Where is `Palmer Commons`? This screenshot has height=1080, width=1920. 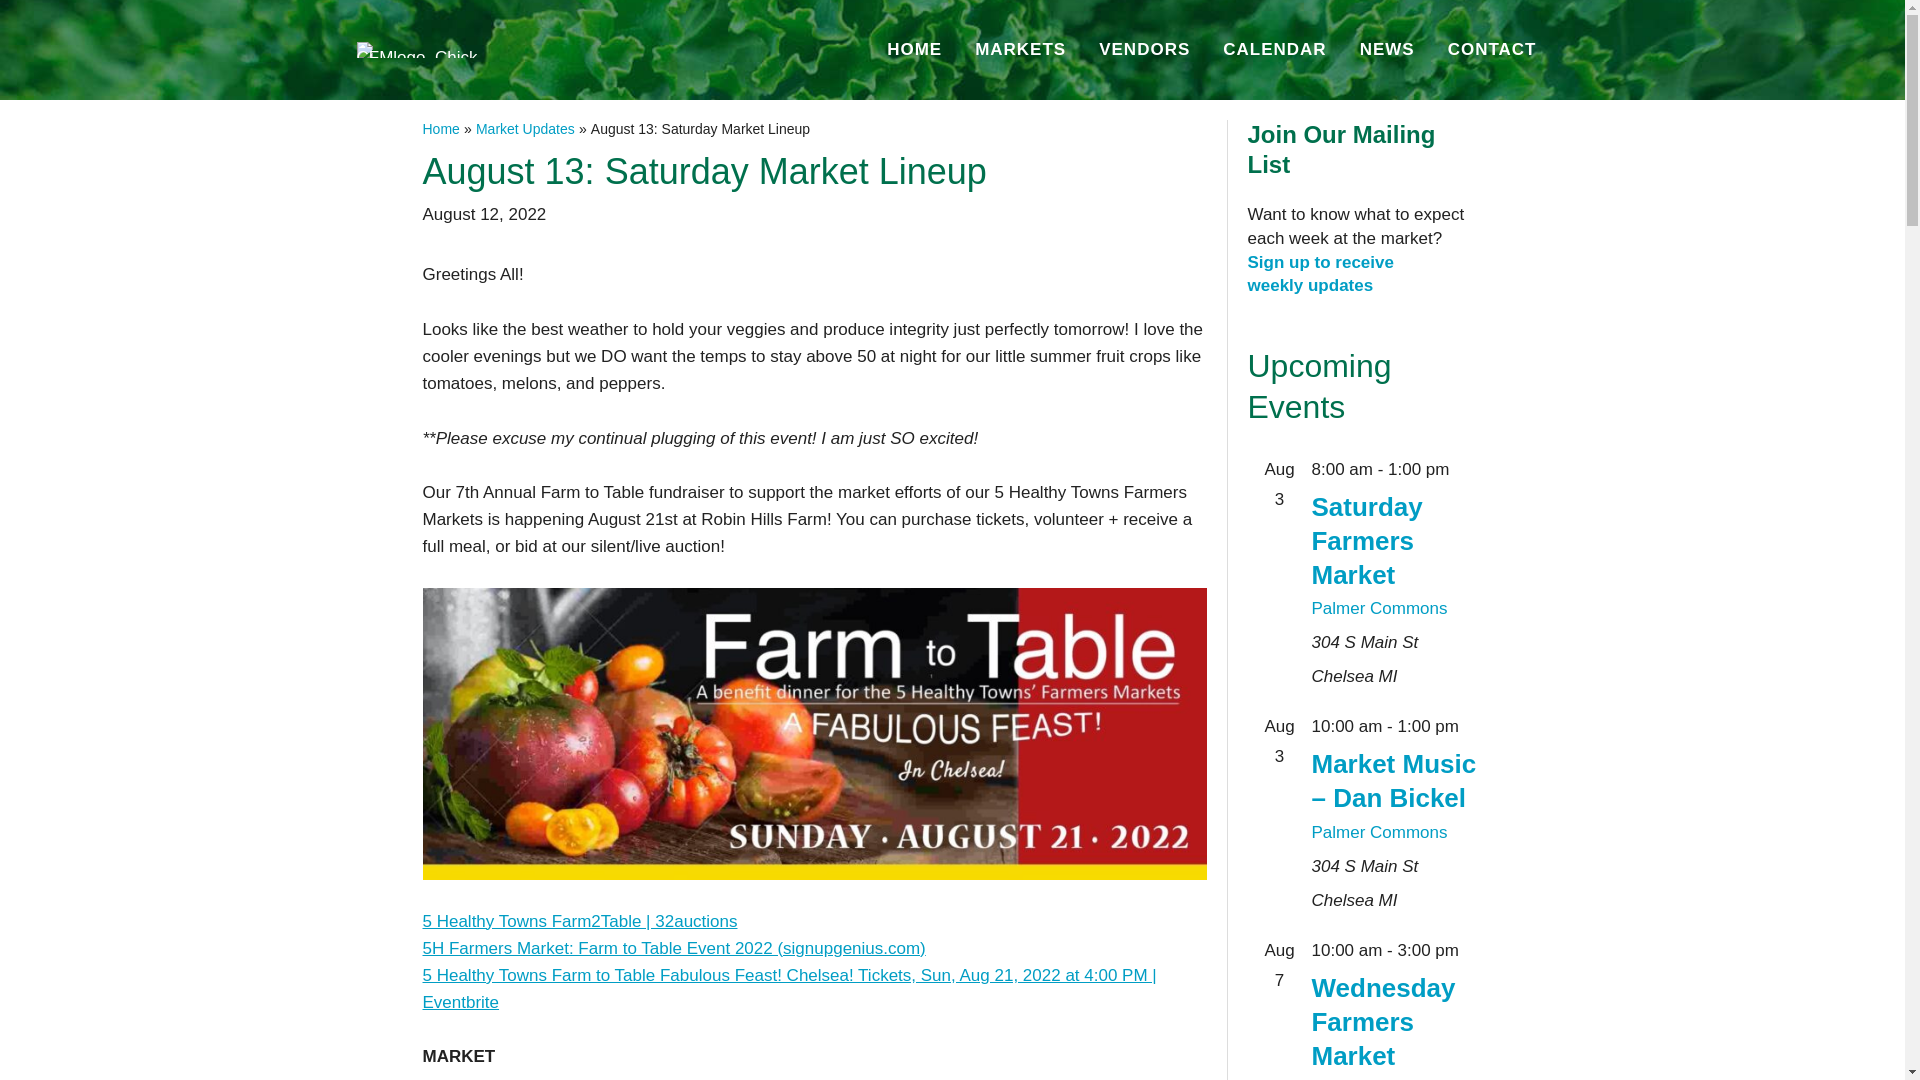
Palmer Commons is located at coordinates (1366, 540).